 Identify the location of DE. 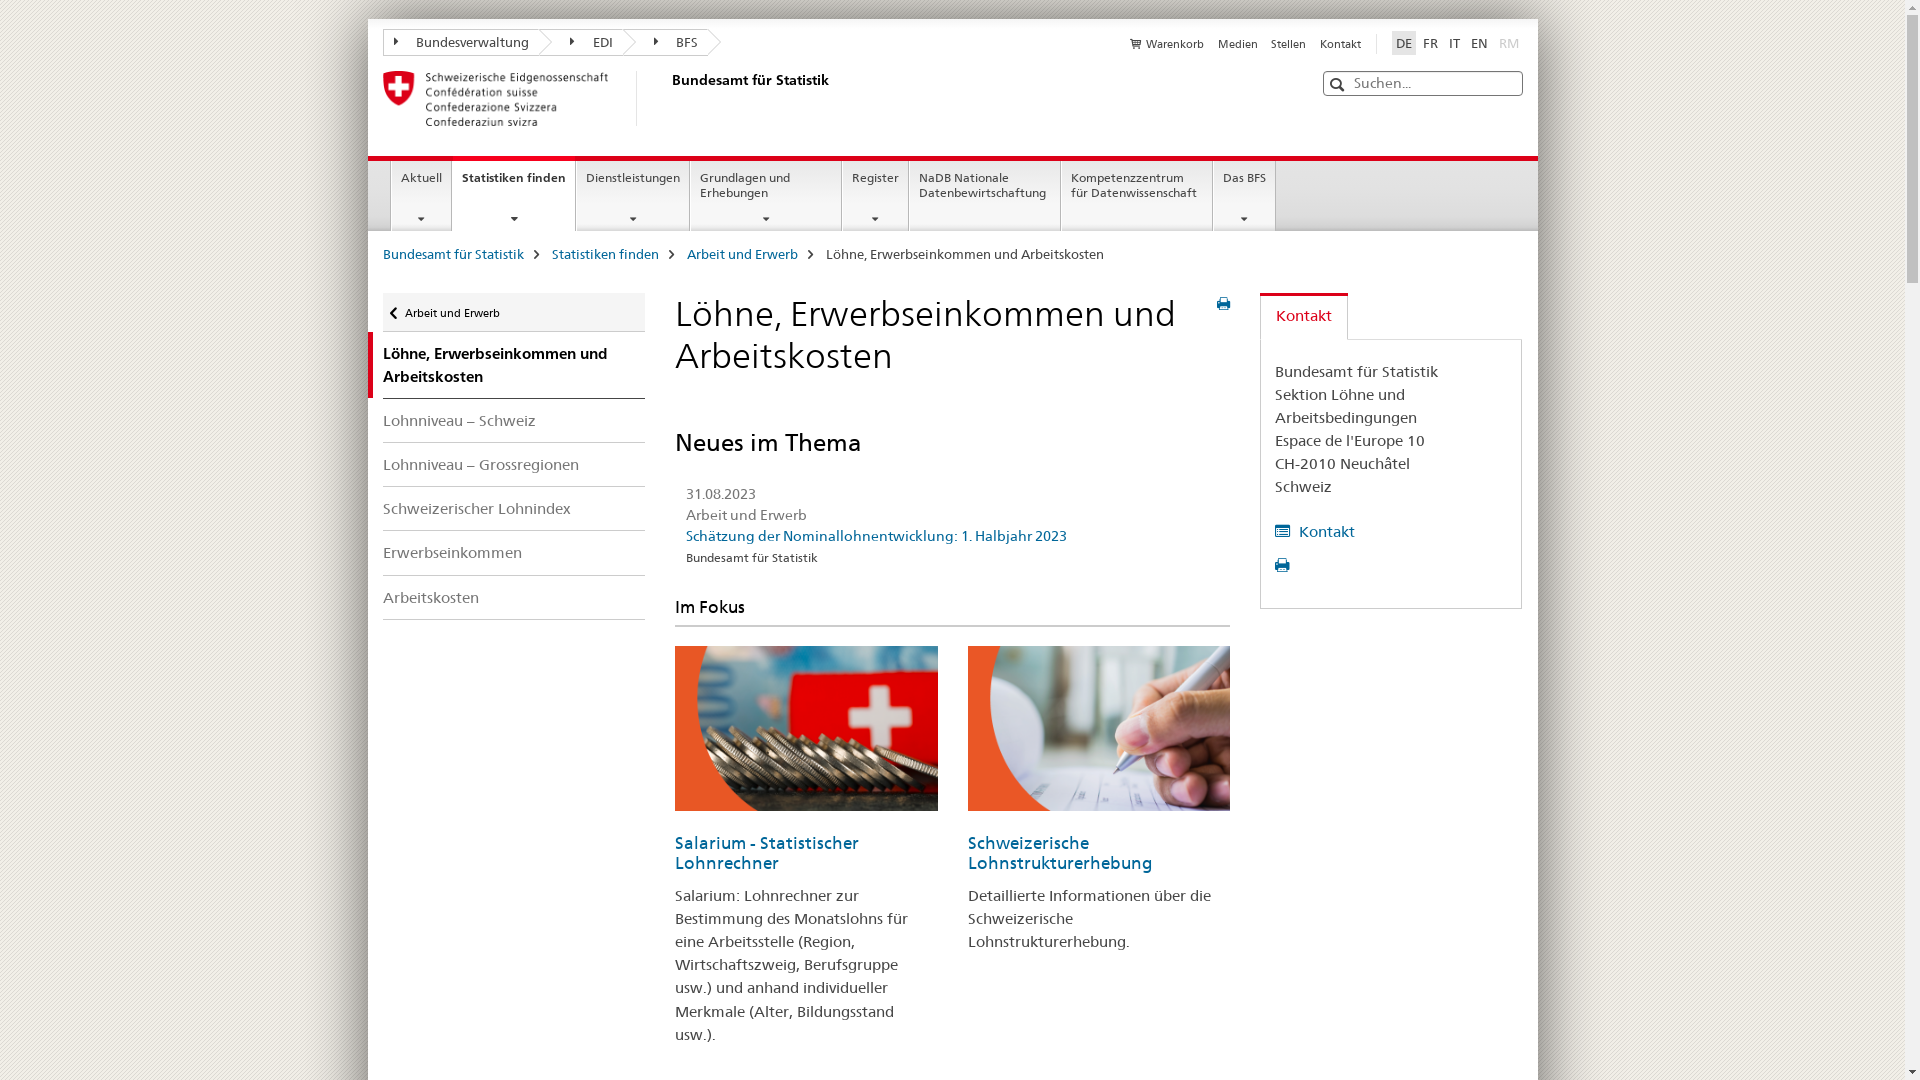
(1404, 43).